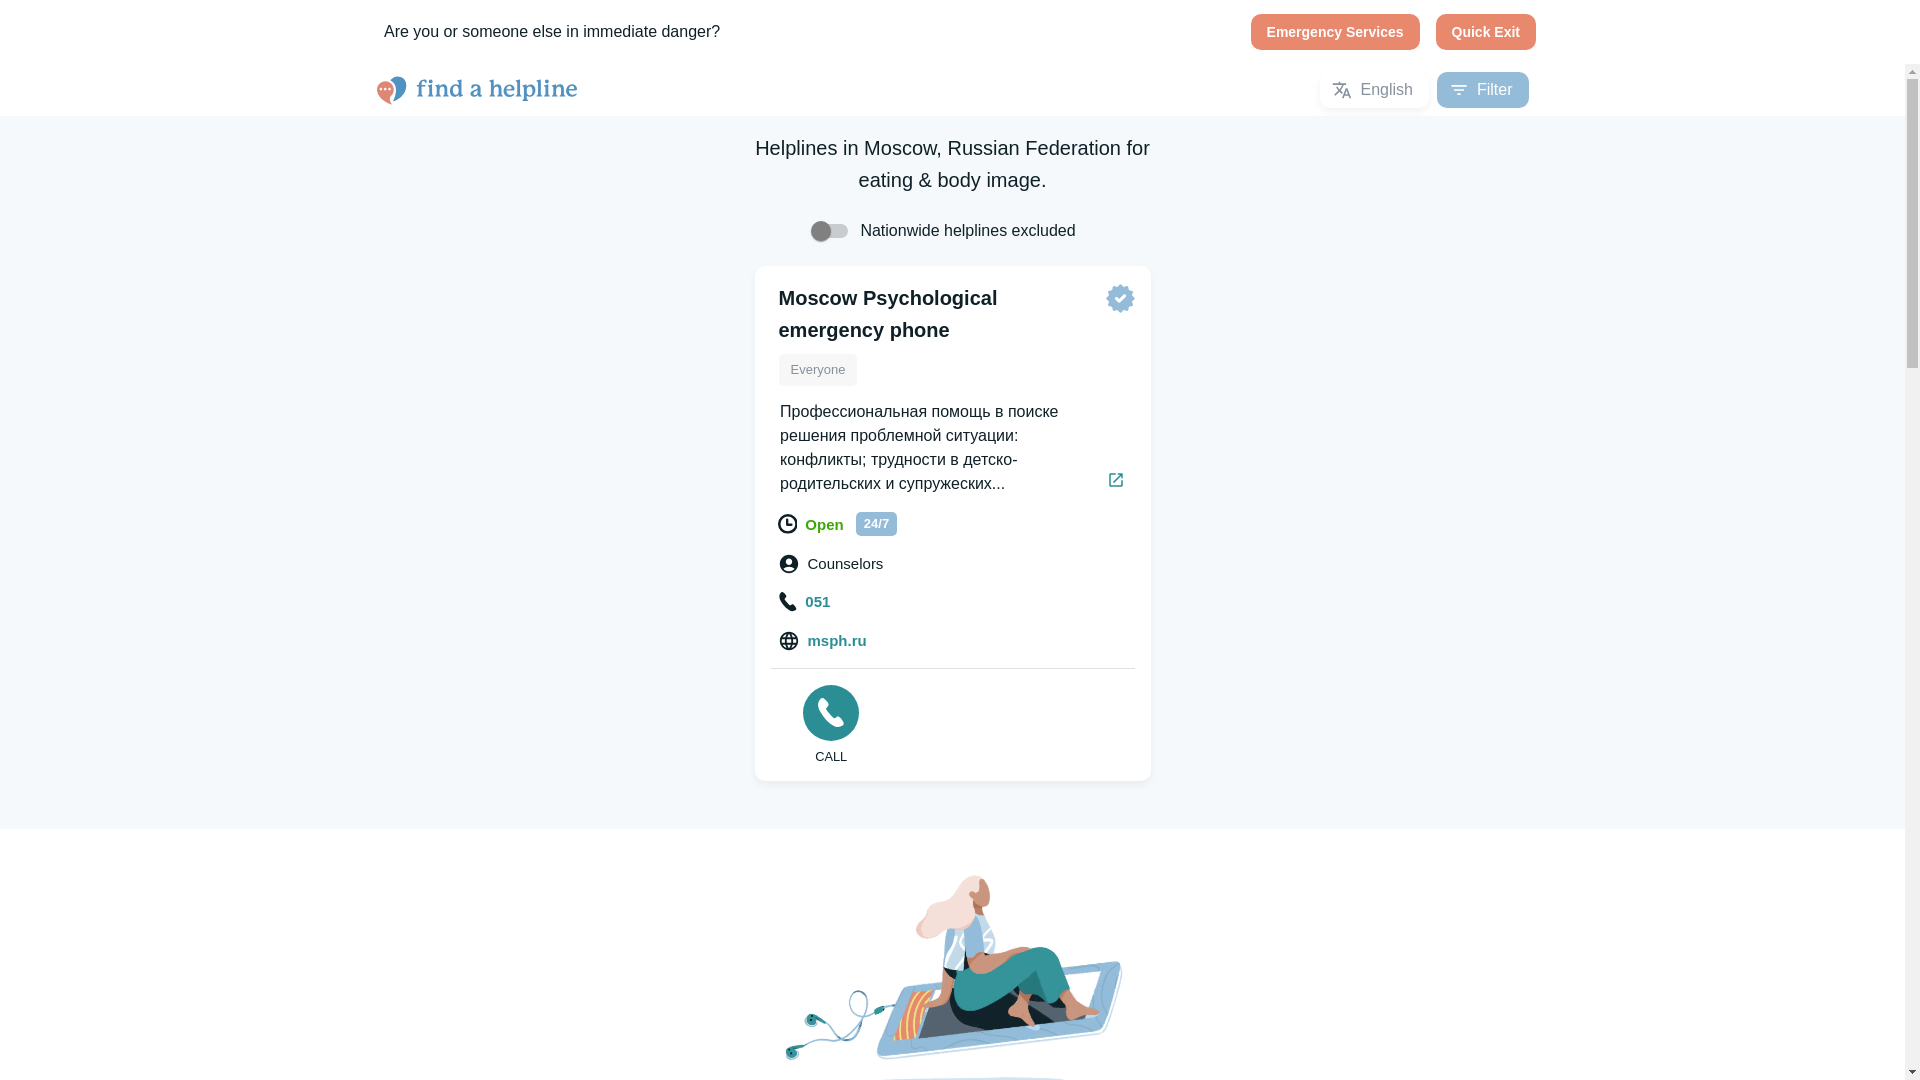 The width and height of the screenshot is (1920, 1080). I want to click on Emergency Services, so click(1336, 32).